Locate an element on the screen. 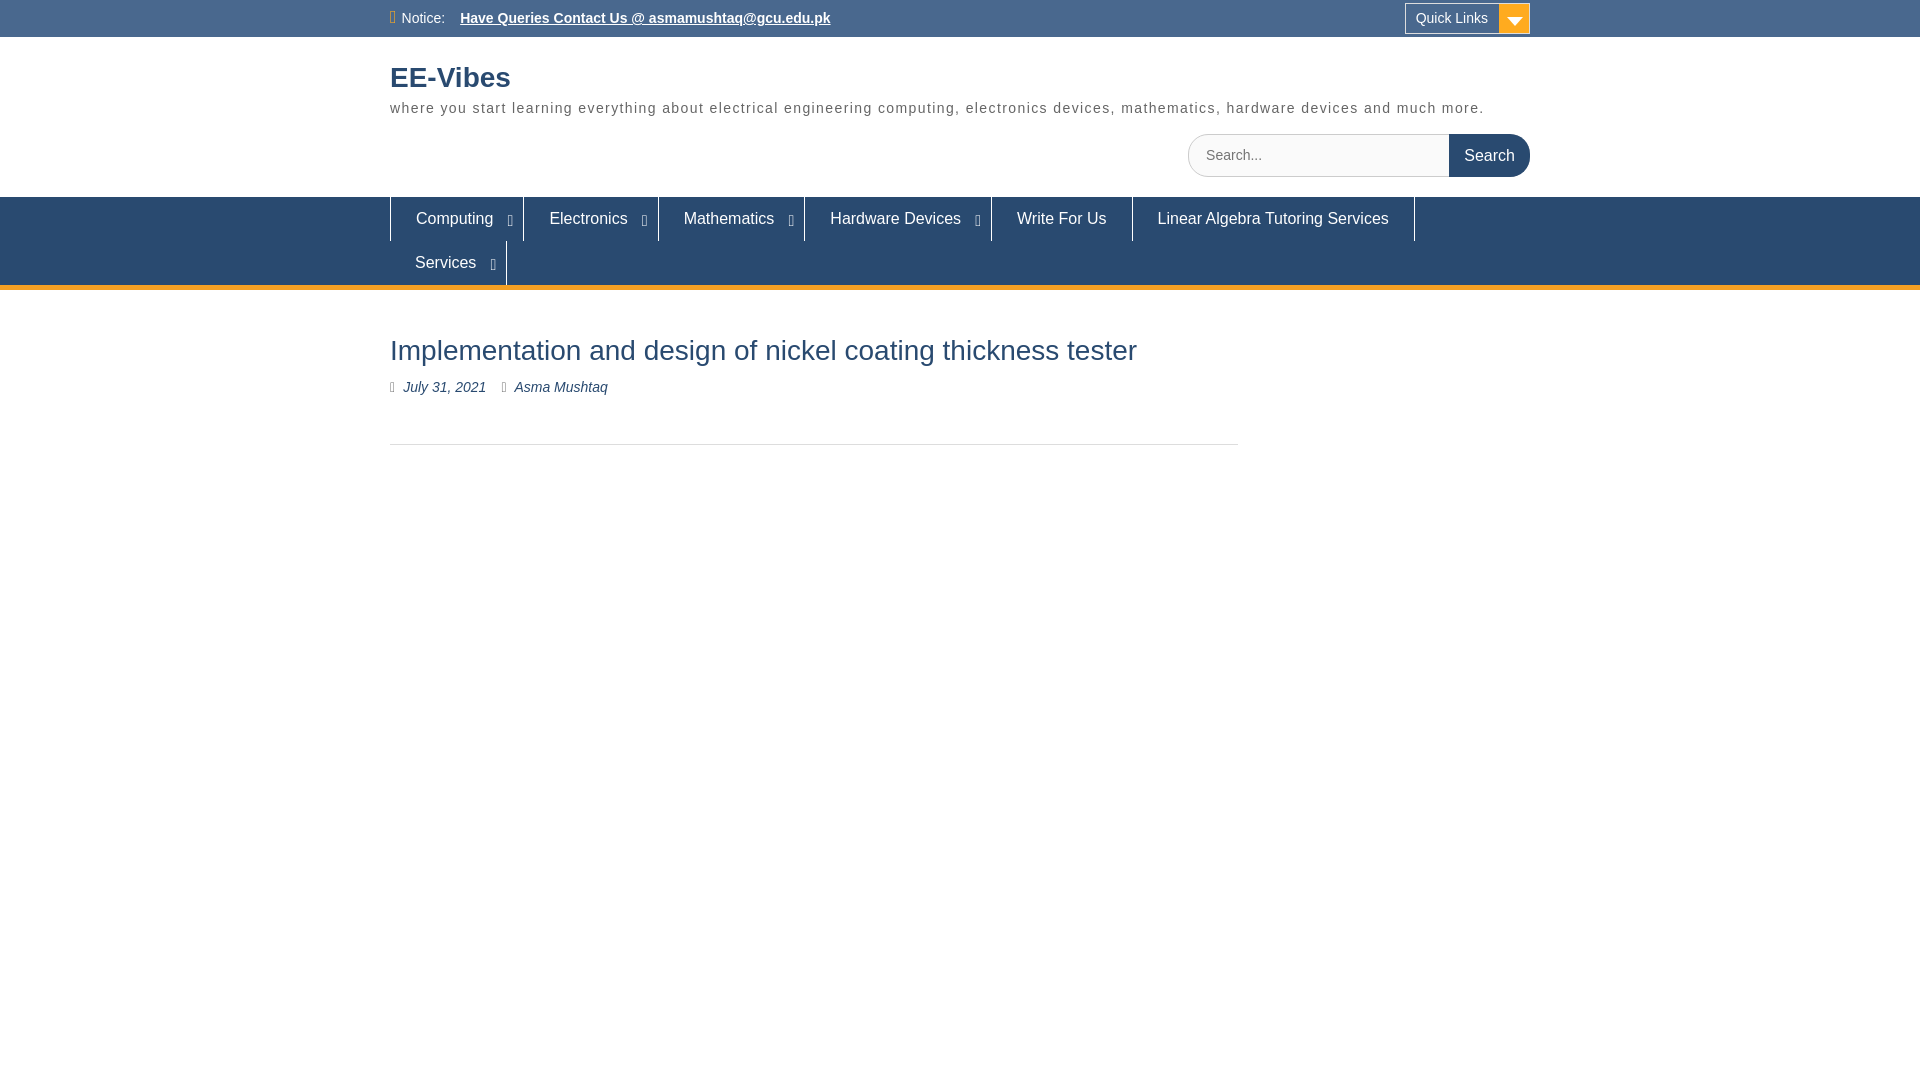  July 31, 2021 is located at coordinates (444, 387).